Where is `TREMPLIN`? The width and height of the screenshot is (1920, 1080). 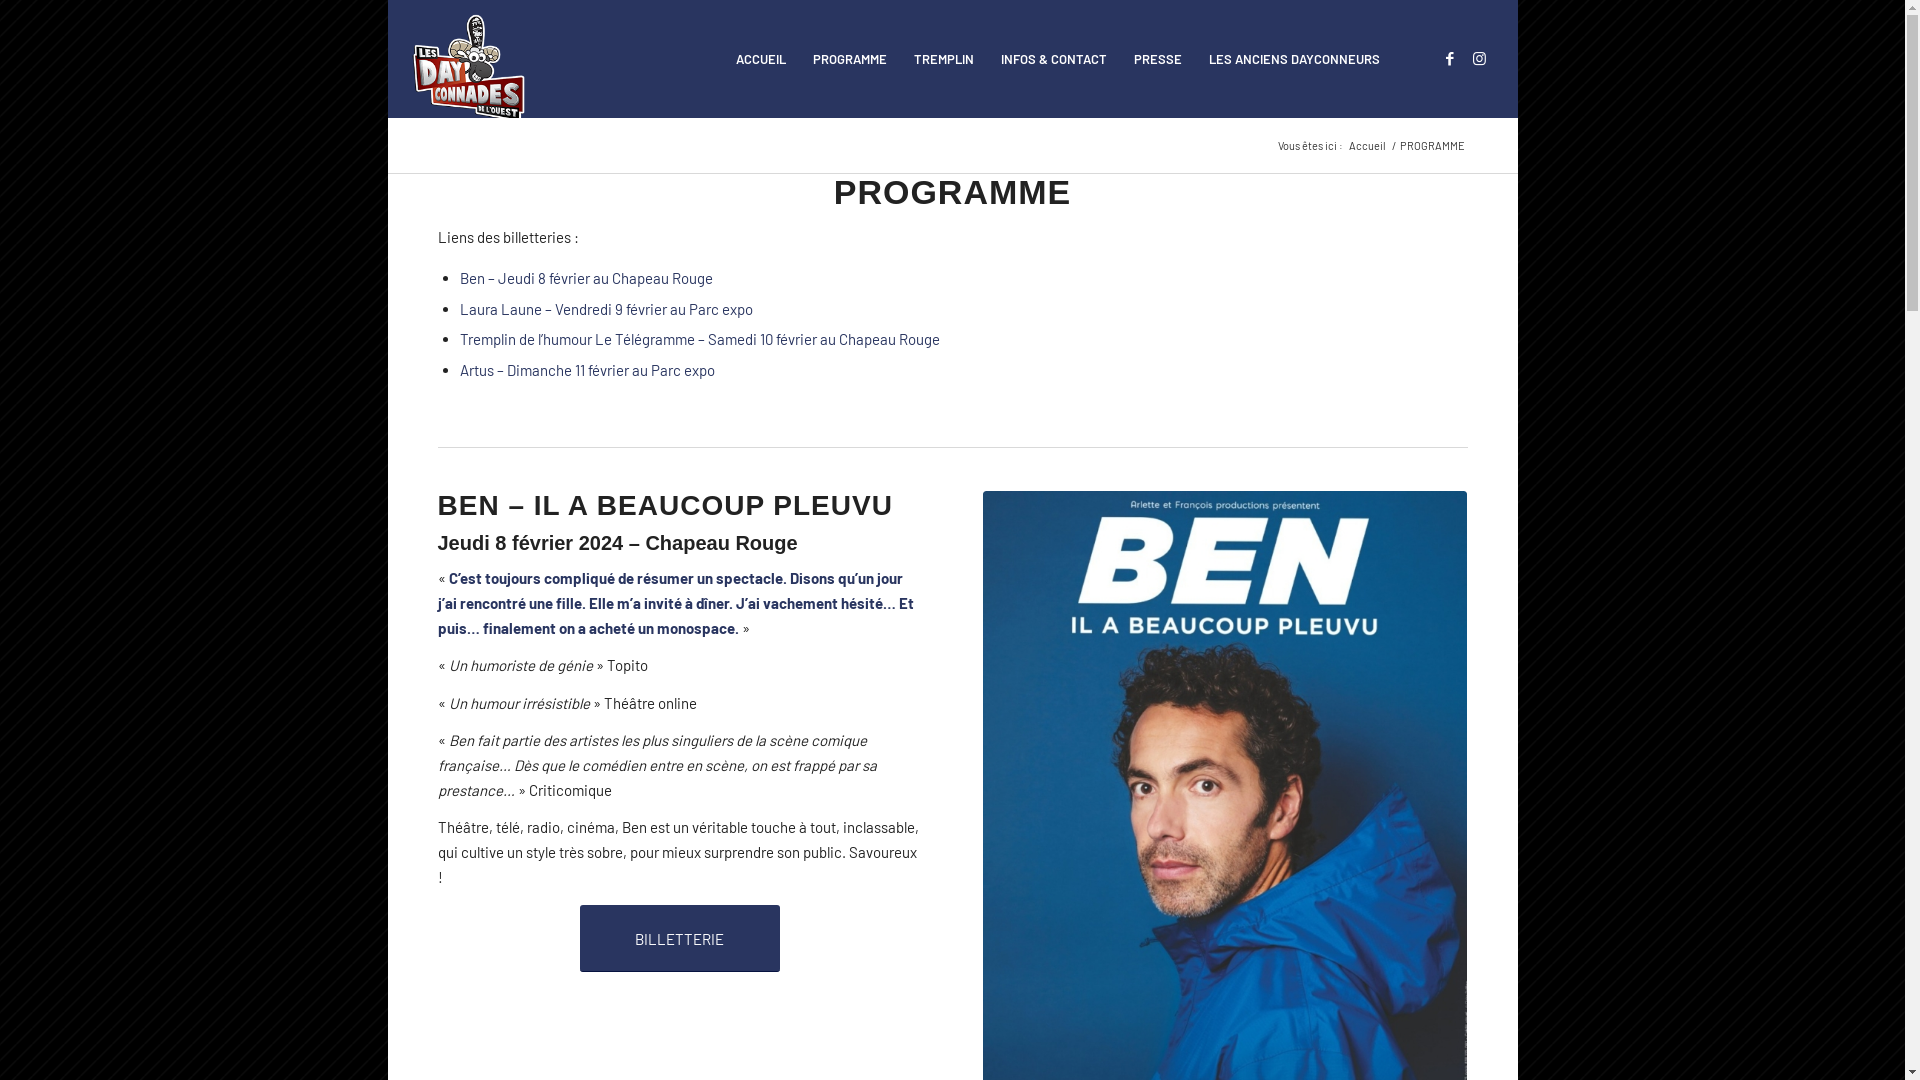 TREMPLIN is located at coordinates (944, 59).